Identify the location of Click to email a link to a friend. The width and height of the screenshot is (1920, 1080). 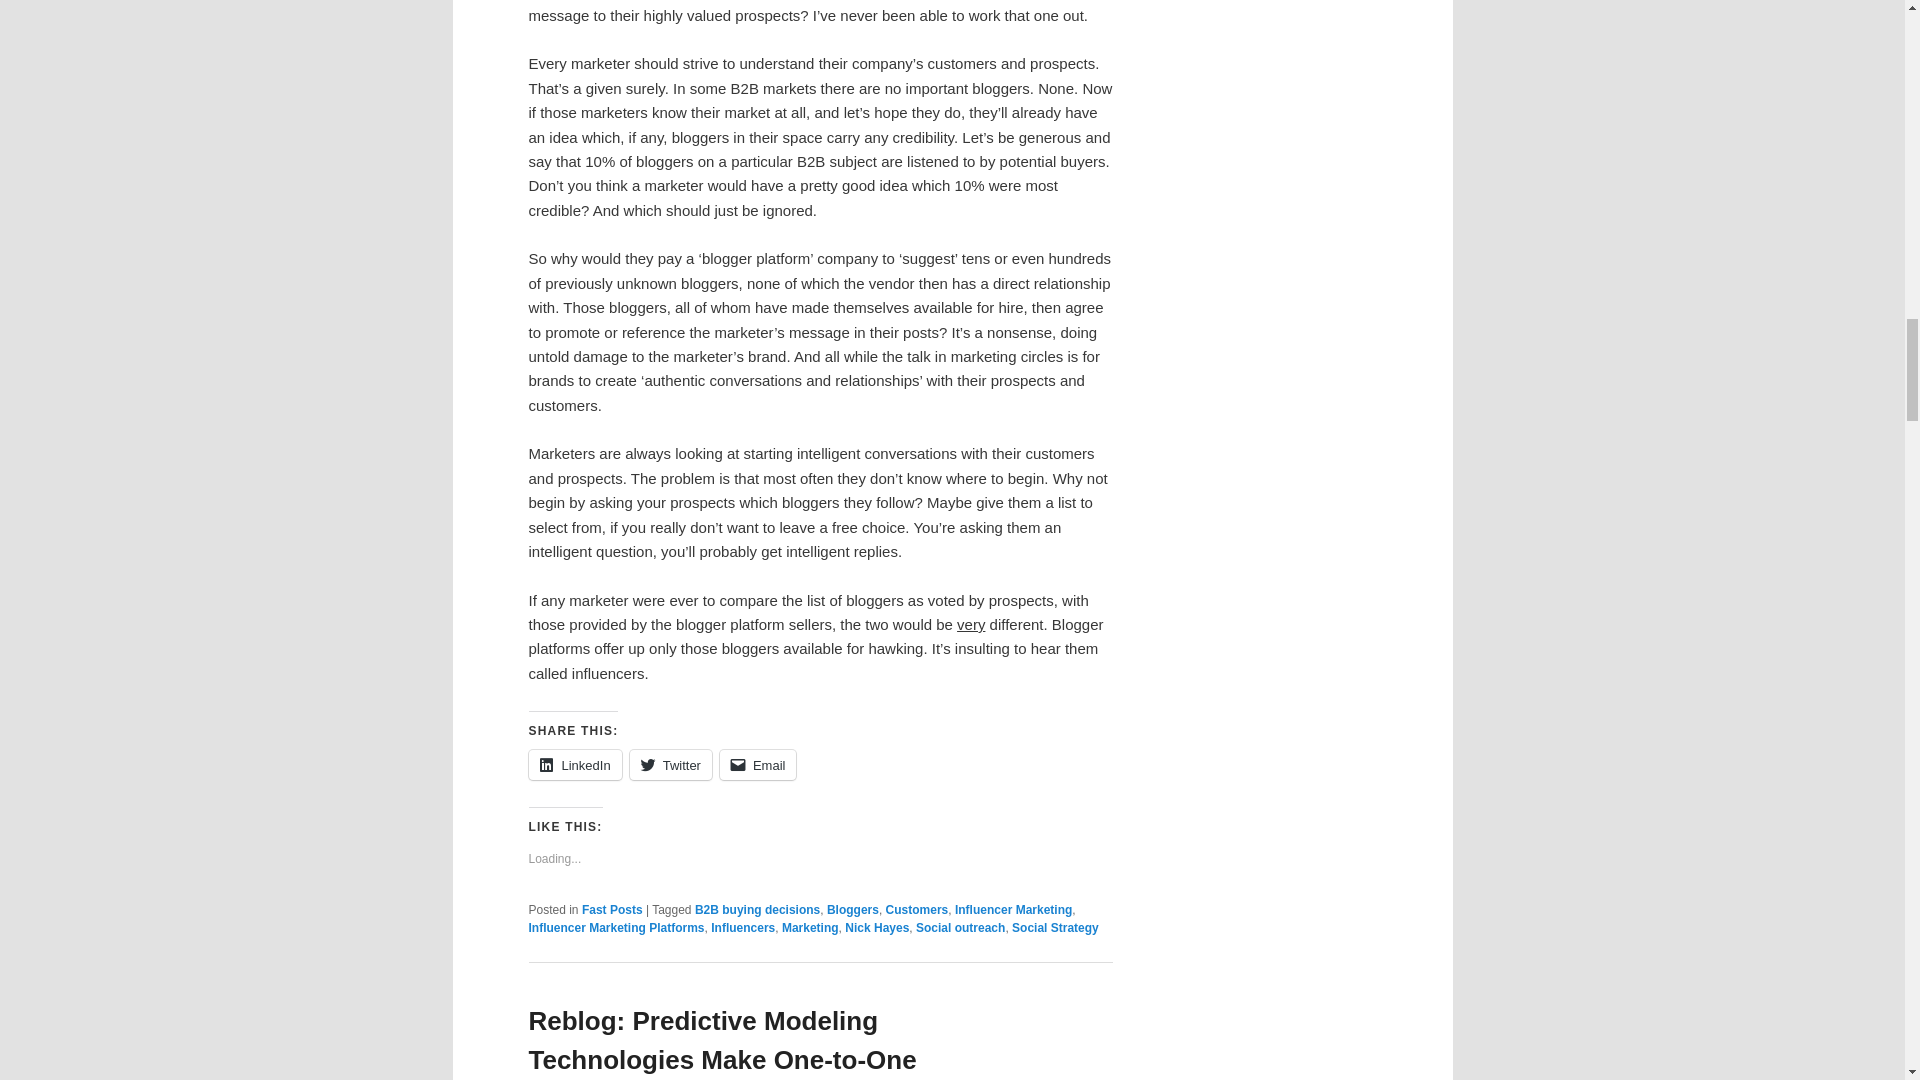
(758, 764).